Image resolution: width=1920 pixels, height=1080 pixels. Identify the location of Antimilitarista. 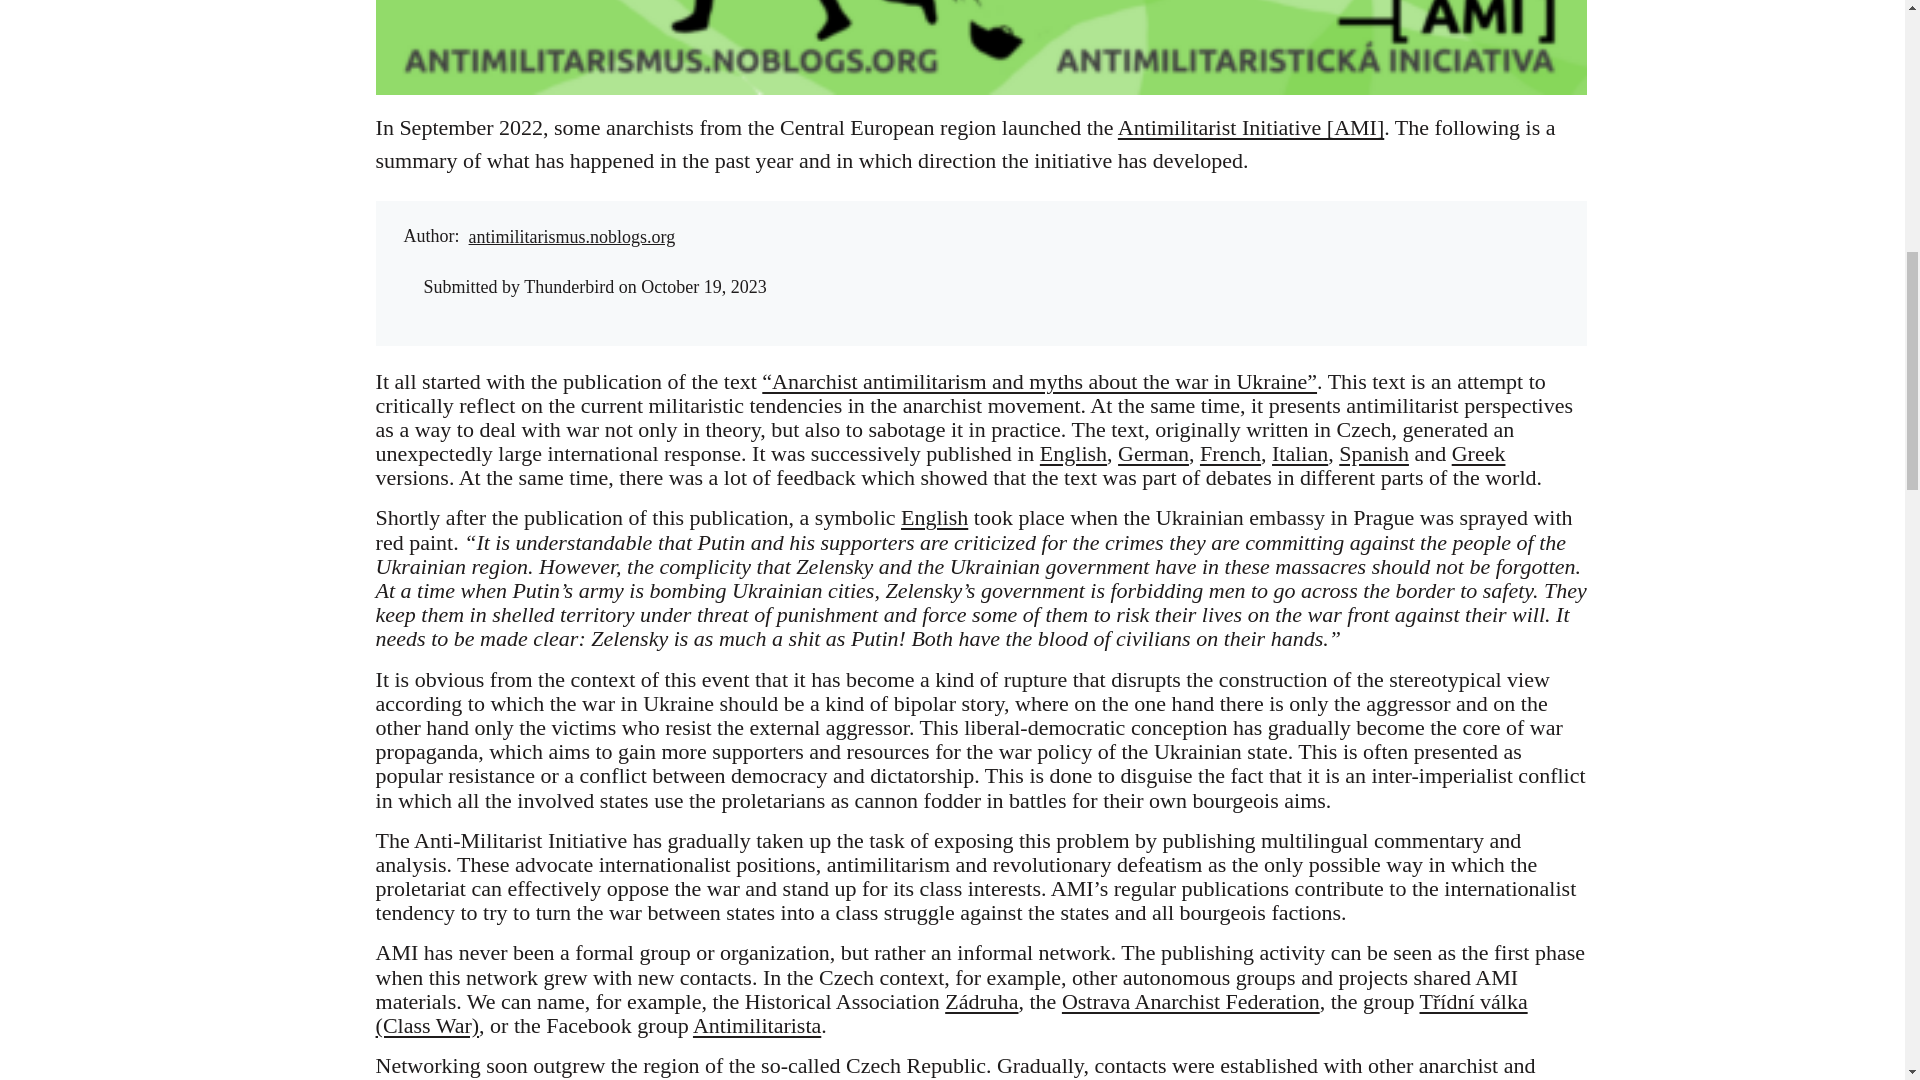
(757, 1025).